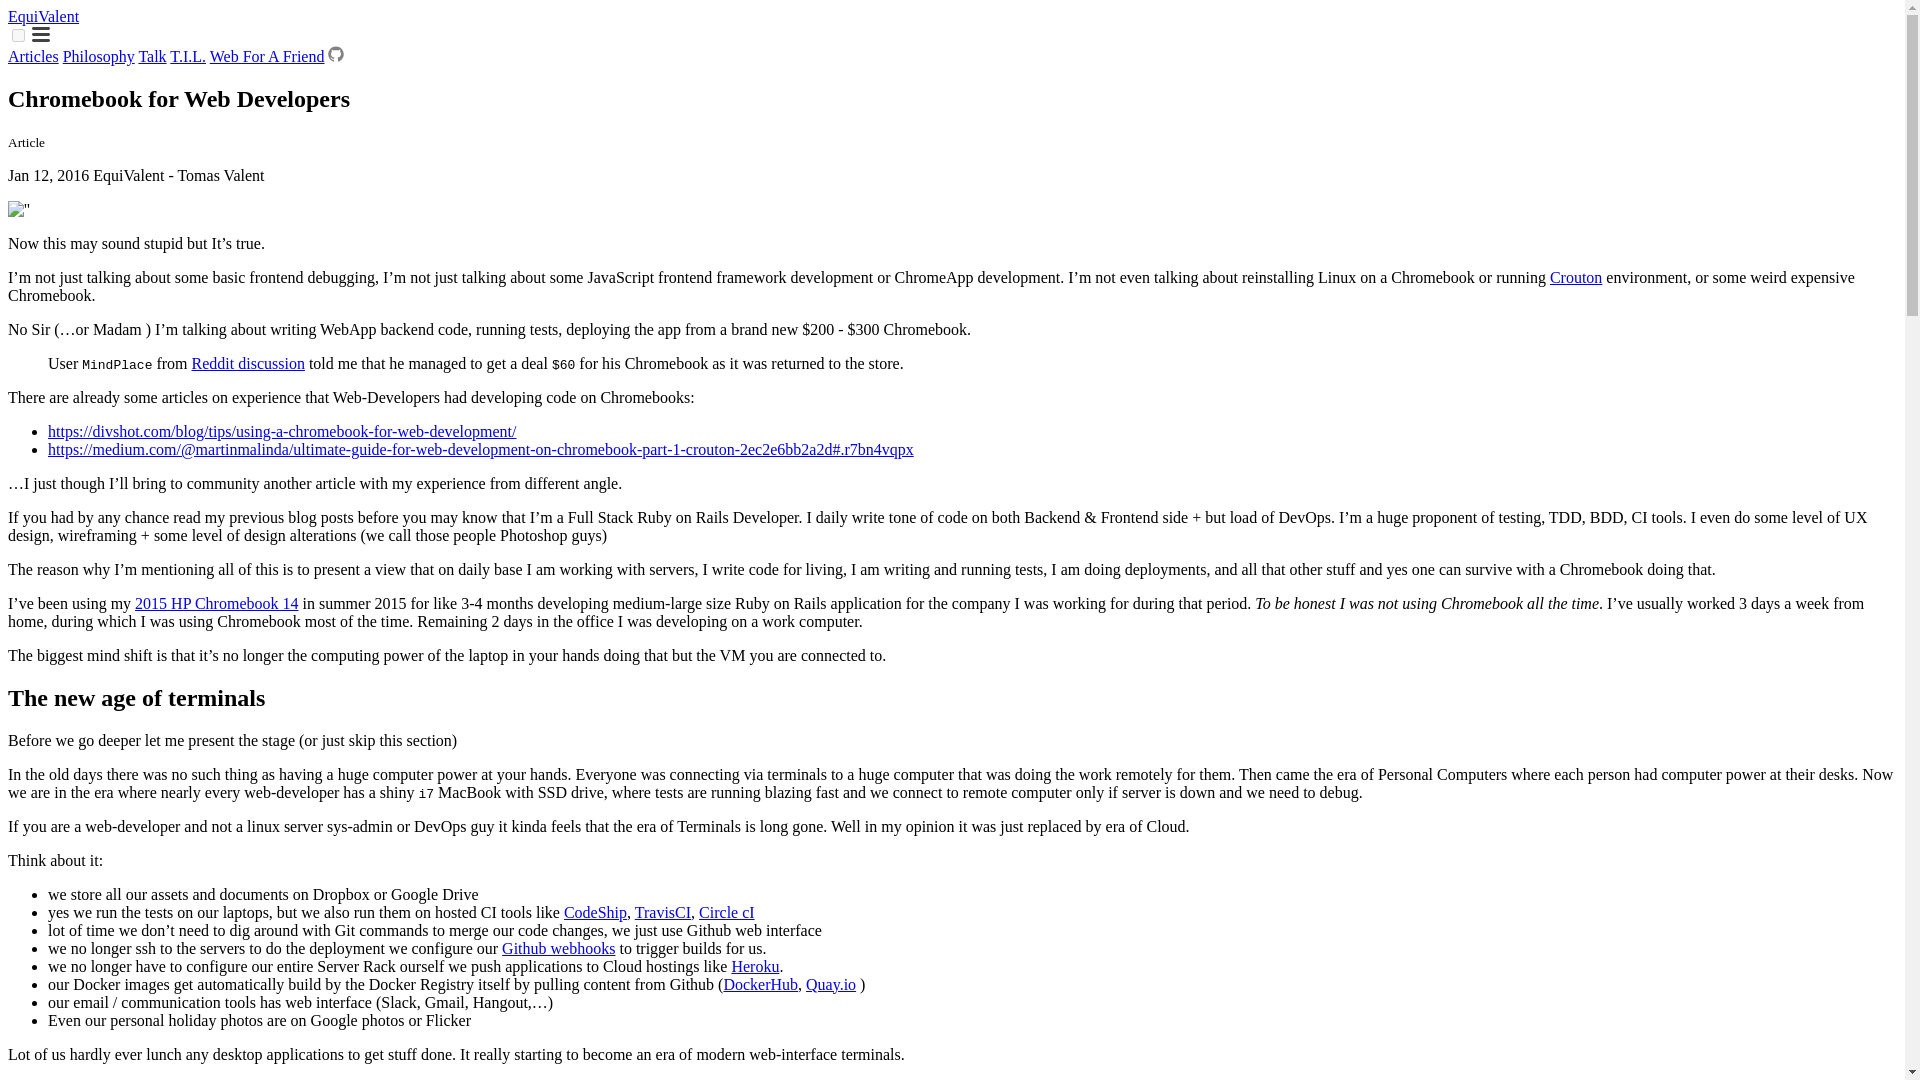 The width and height of the screenshot is (1920, 1080). I want to click on DockerHub, so click(760, 984).